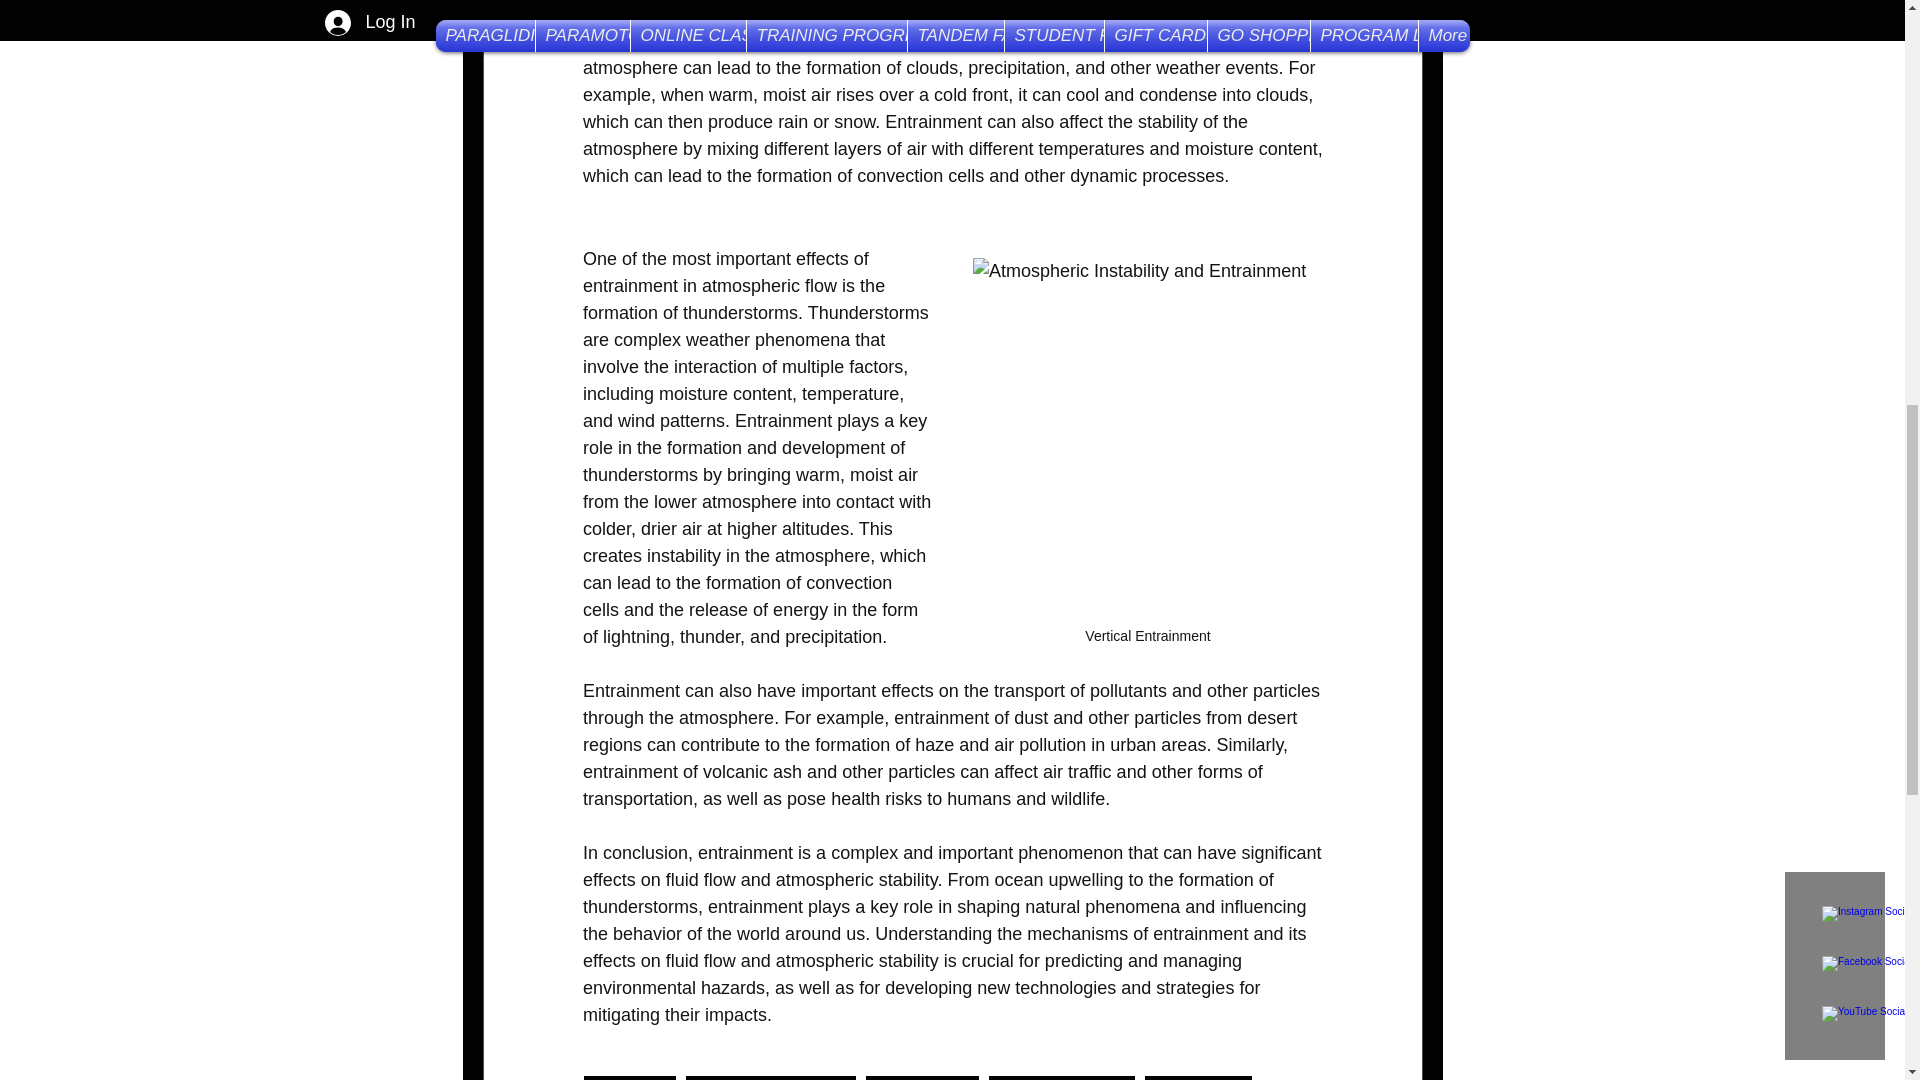  I want to click on paragliding in California, so click(770, 1077).